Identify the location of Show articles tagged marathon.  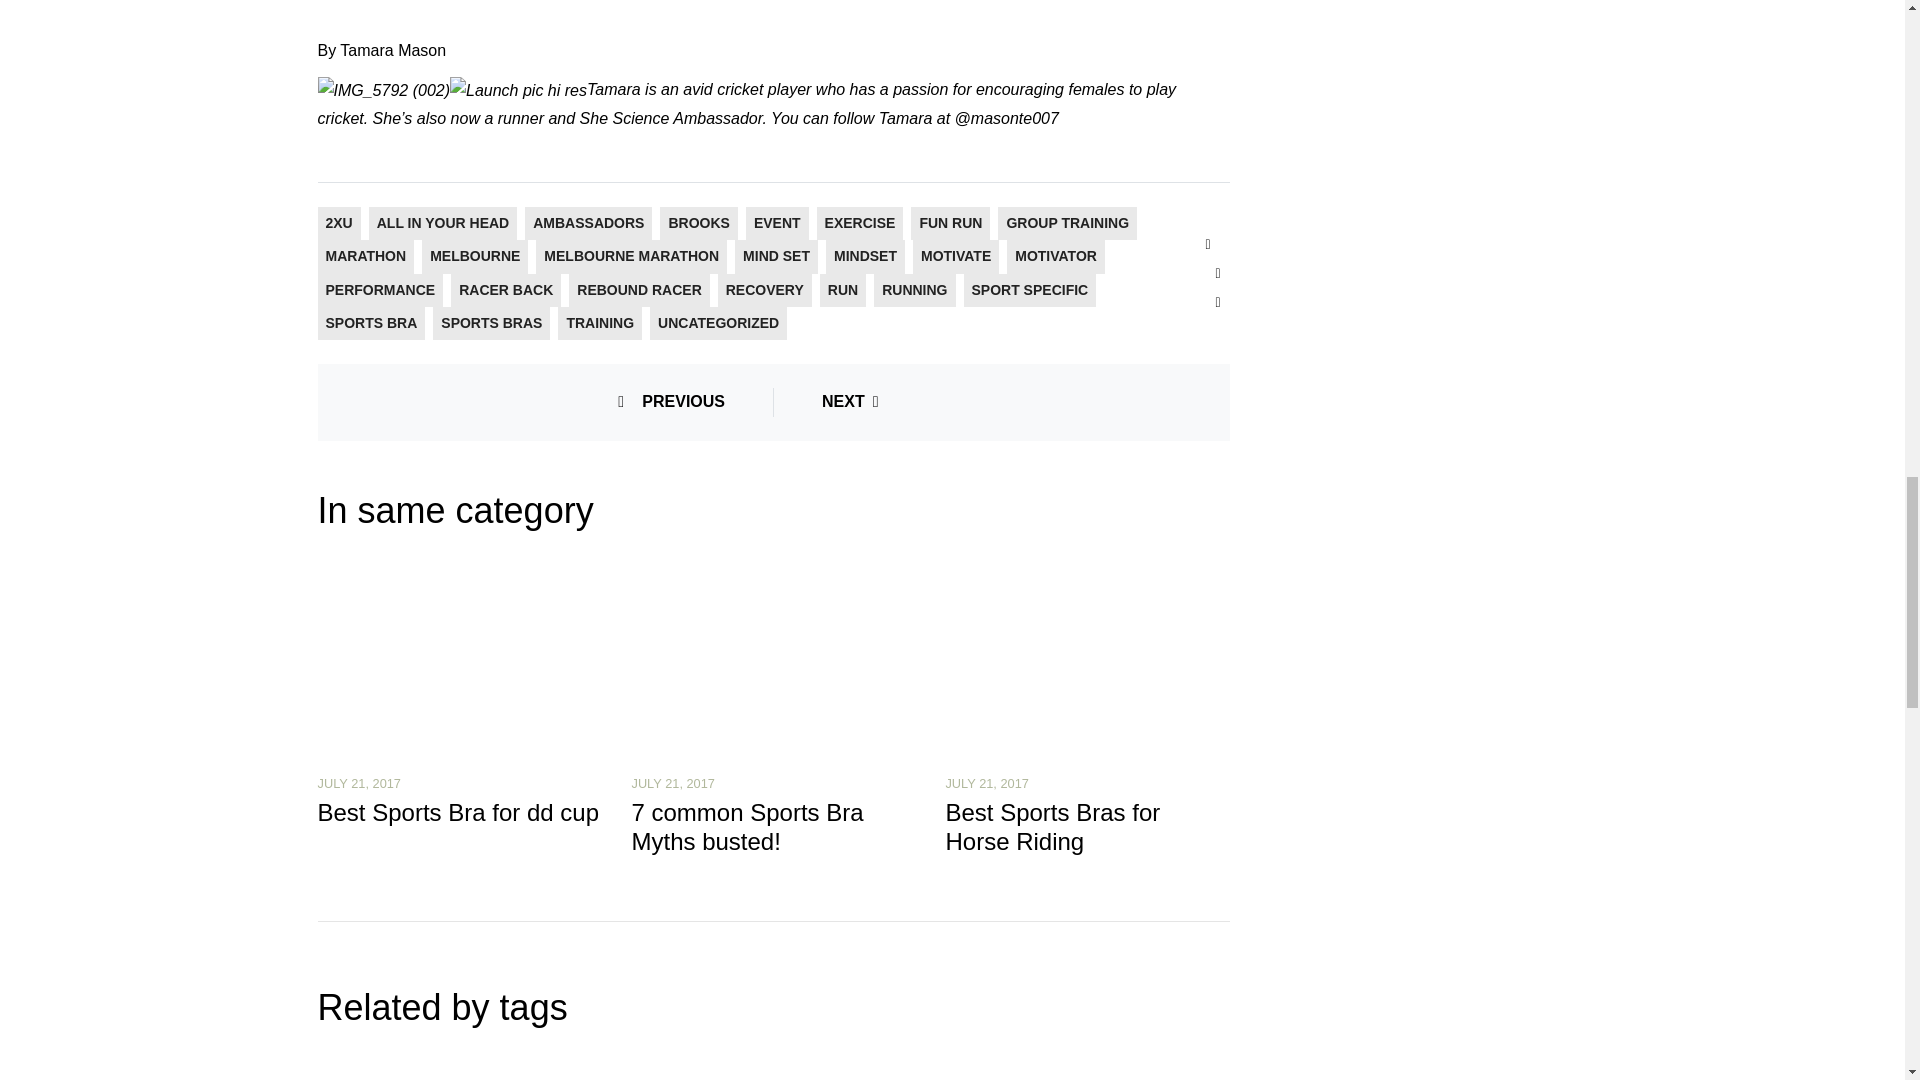
(366, 256).